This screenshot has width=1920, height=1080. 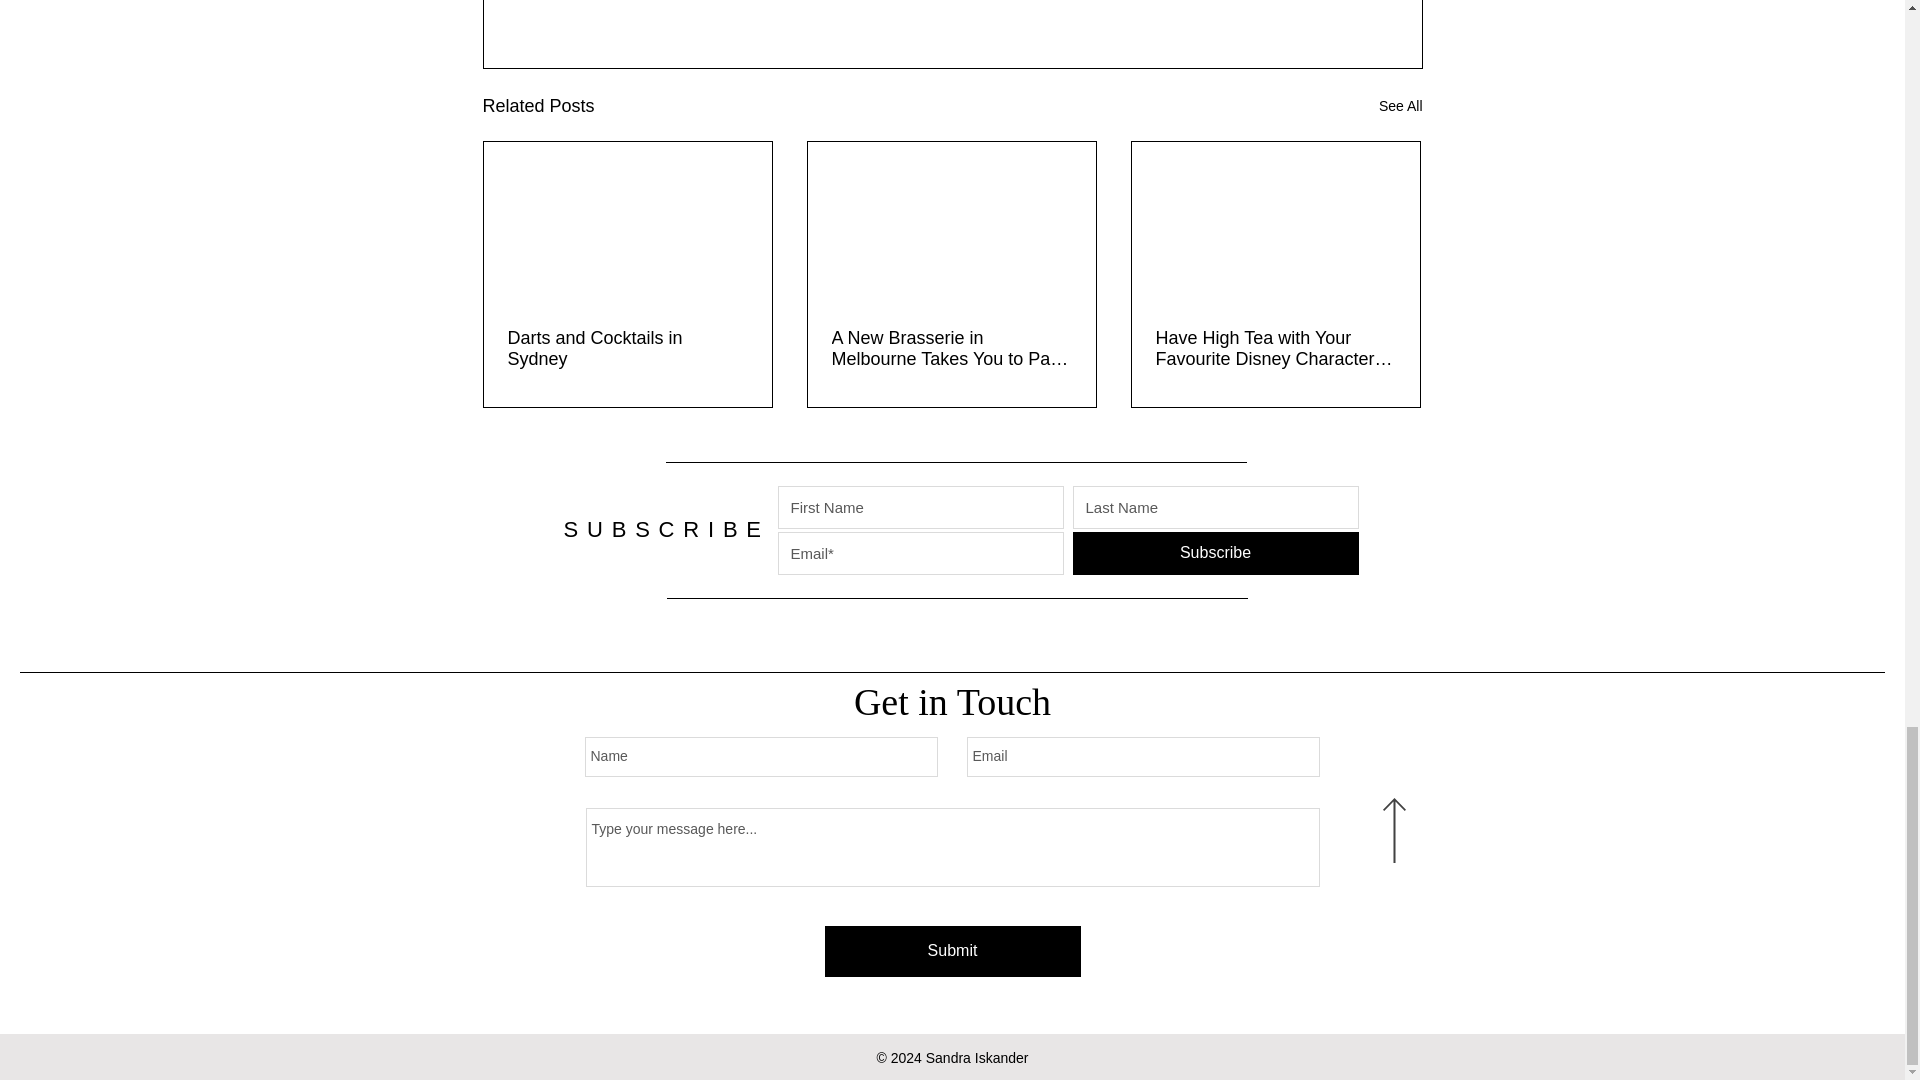 What do you see at coordinates (1400, 106) in the screenshot?
I see `See All` at bounding box center [1400, 106].